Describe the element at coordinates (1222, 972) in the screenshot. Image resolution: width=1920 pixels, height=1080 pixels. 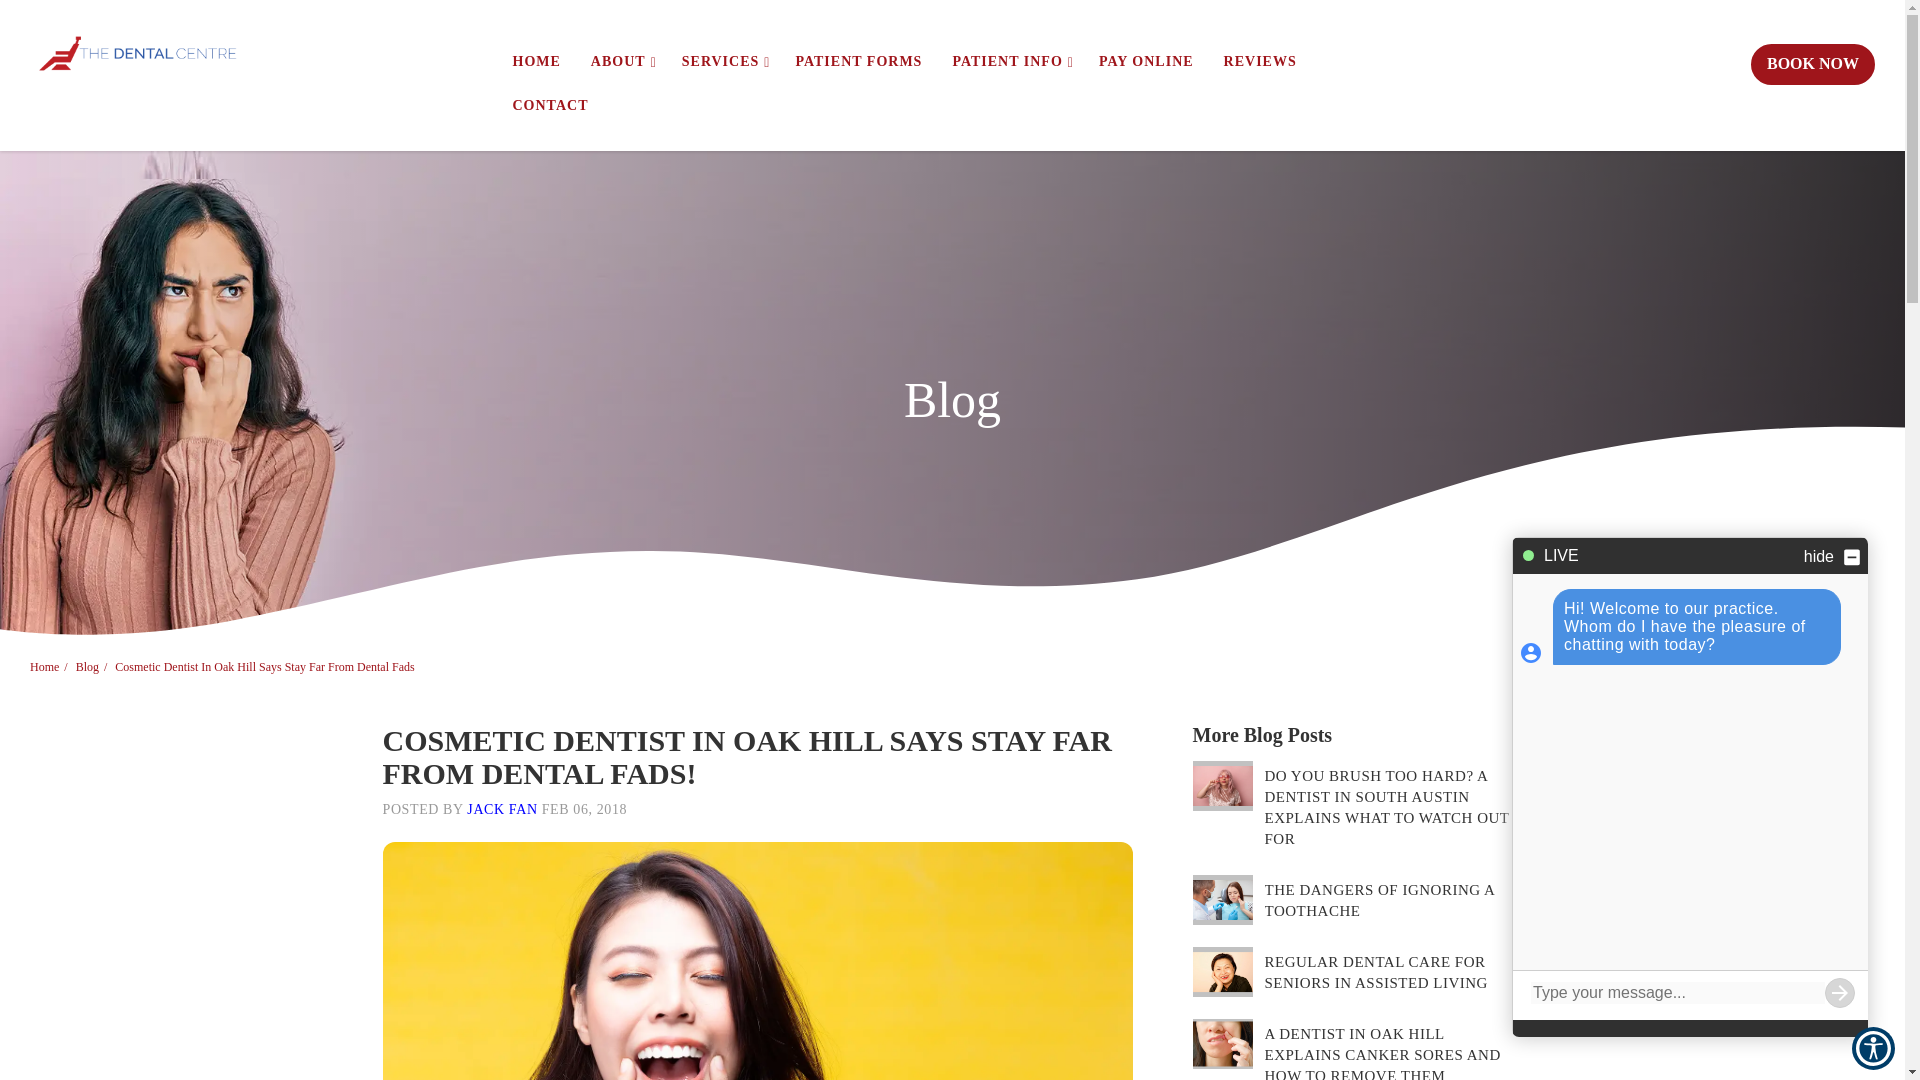
I see `REGULAR DENTAL CARE FOR SENIORS IN ASSISTED LIVING` at that location.